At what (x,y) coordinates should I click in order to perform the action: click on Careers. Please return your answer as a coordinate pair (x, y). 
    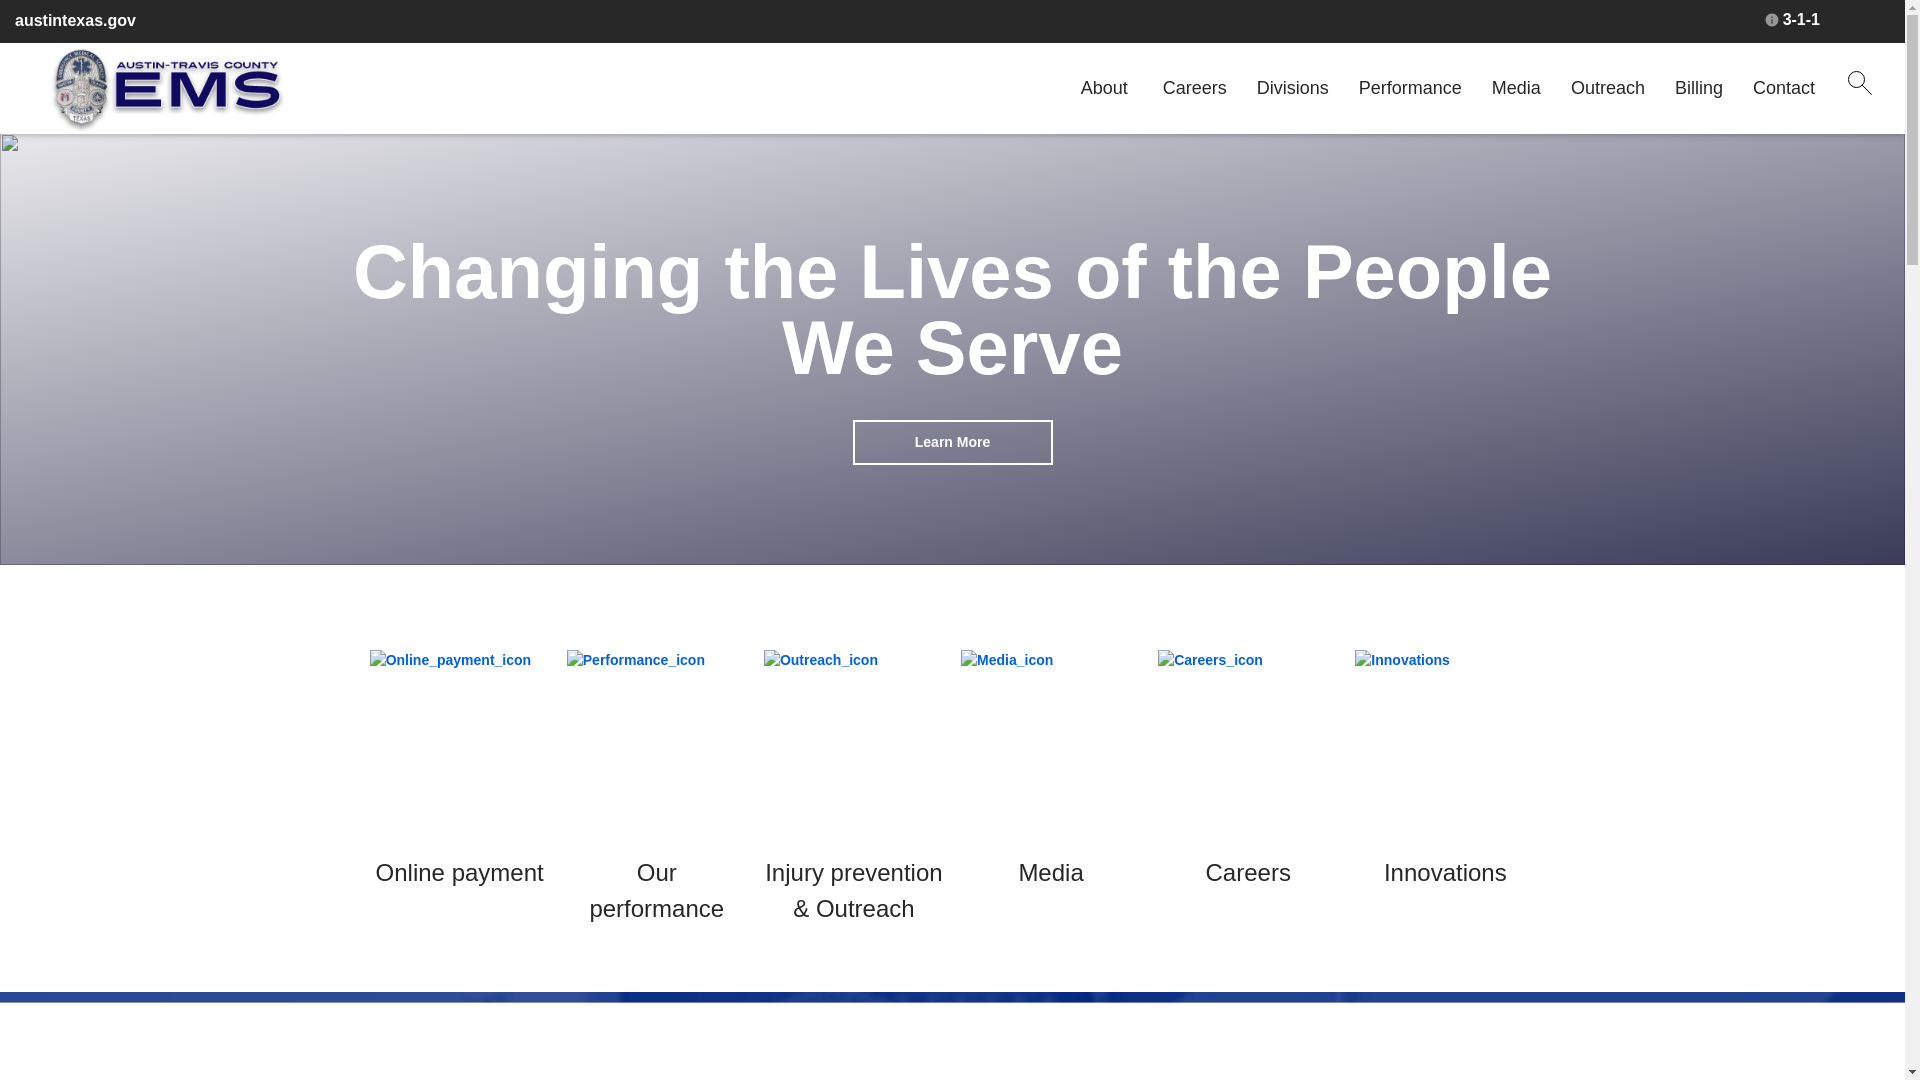
    Looking at the image, I should click on (1194, 88).